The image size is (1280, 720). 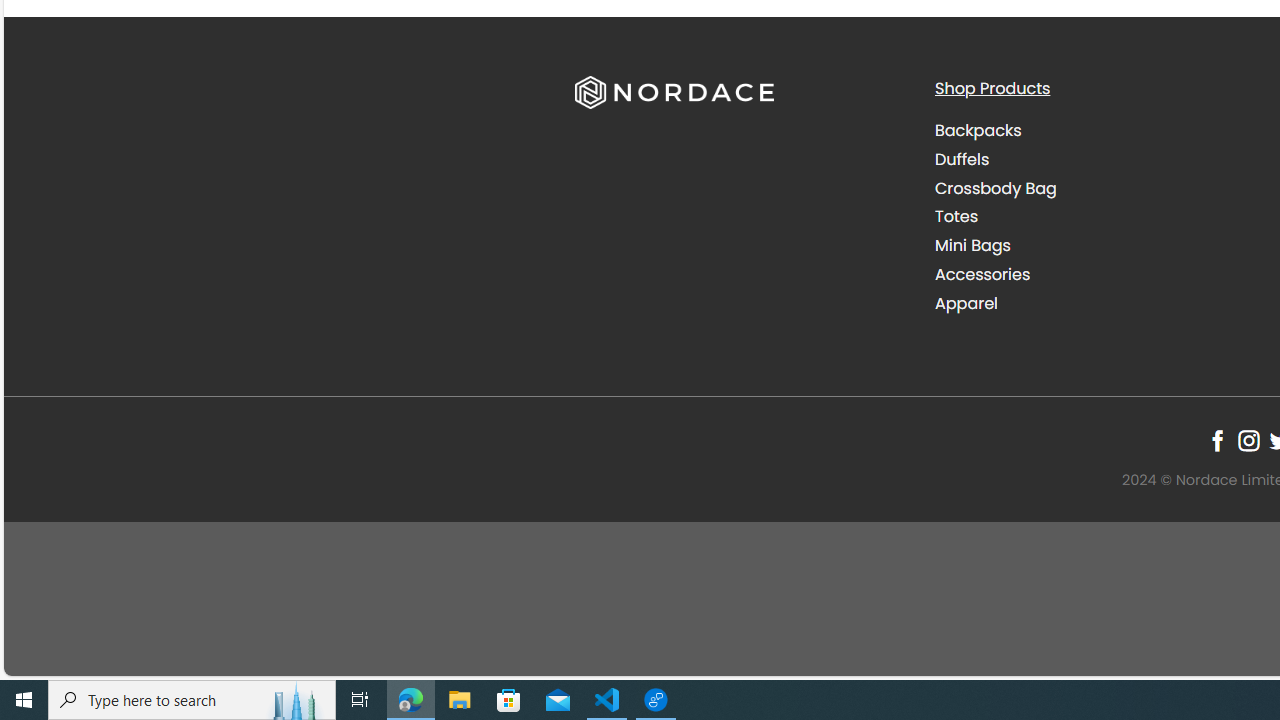 I want to click on Backpacks, so click(x=1099, y=131).